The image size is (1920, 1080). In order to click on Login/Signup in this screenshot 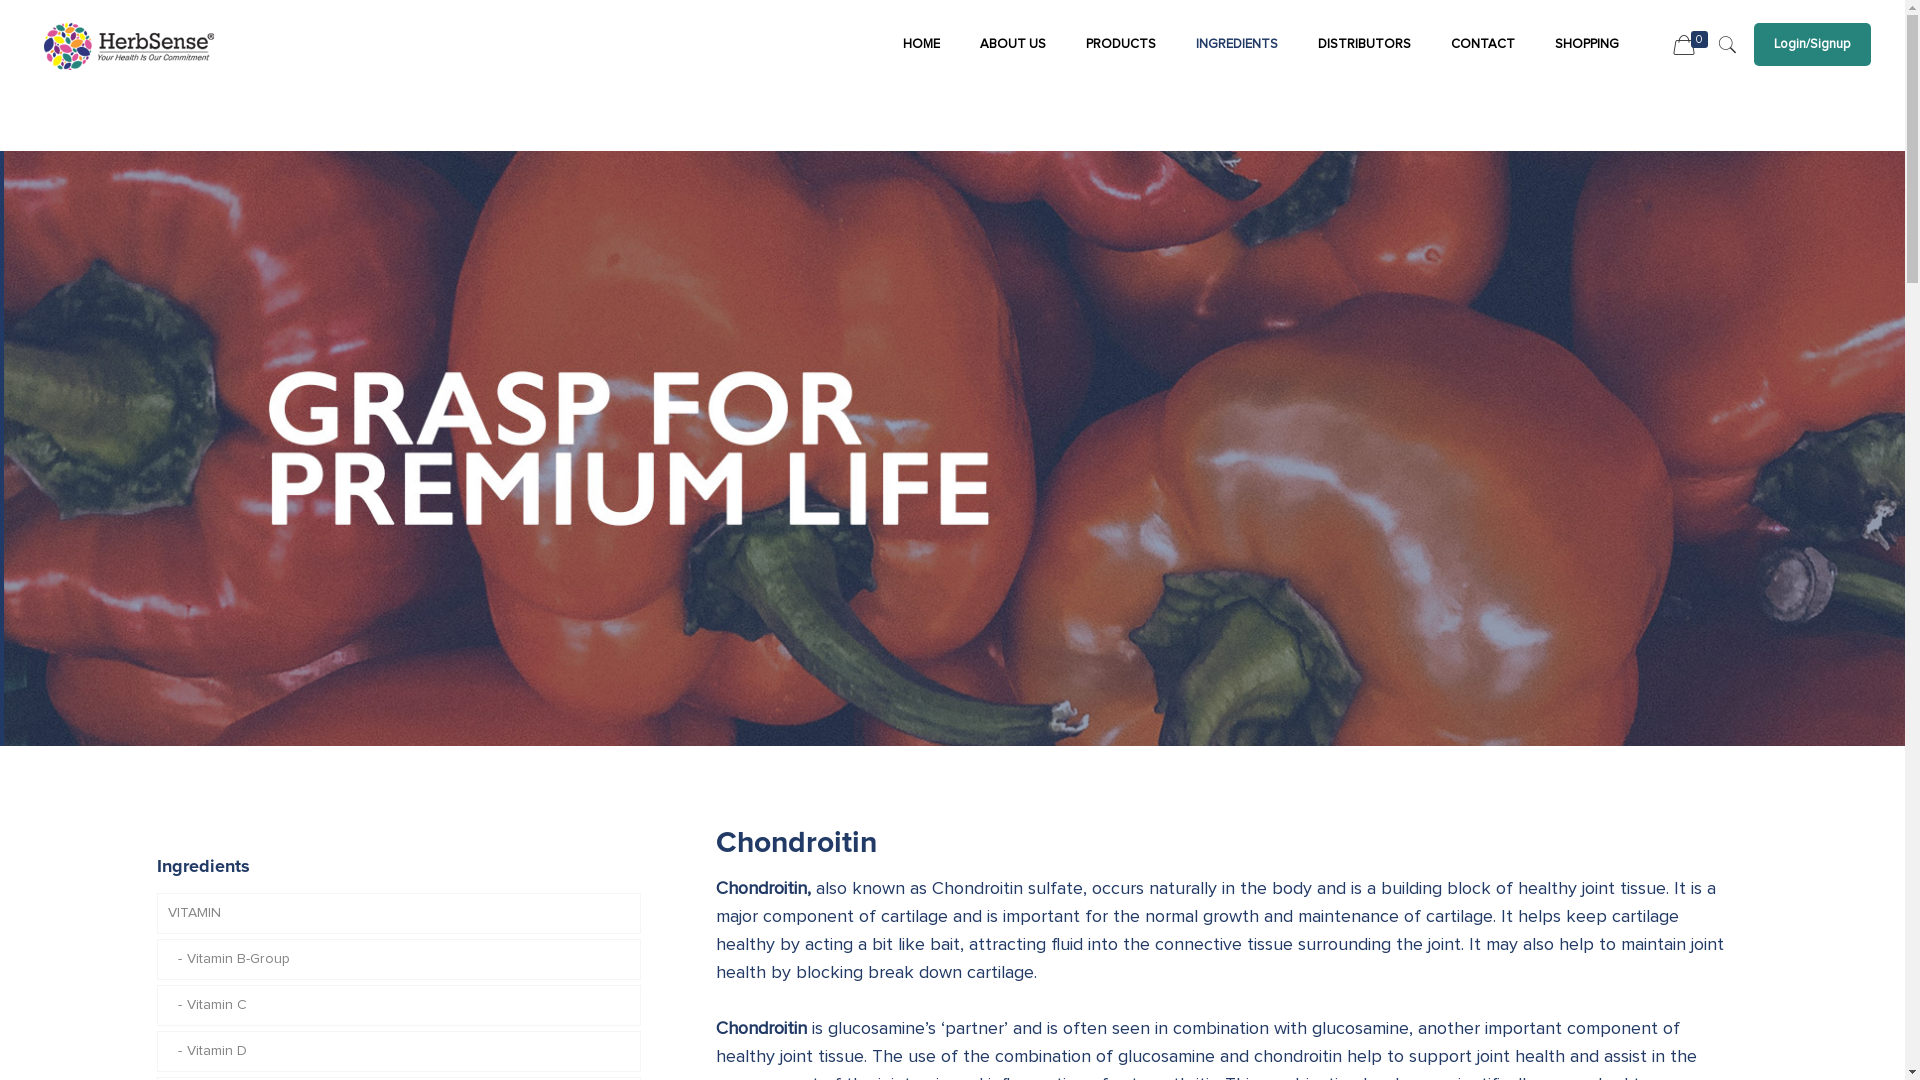, I will do `click(1812, 44)`.